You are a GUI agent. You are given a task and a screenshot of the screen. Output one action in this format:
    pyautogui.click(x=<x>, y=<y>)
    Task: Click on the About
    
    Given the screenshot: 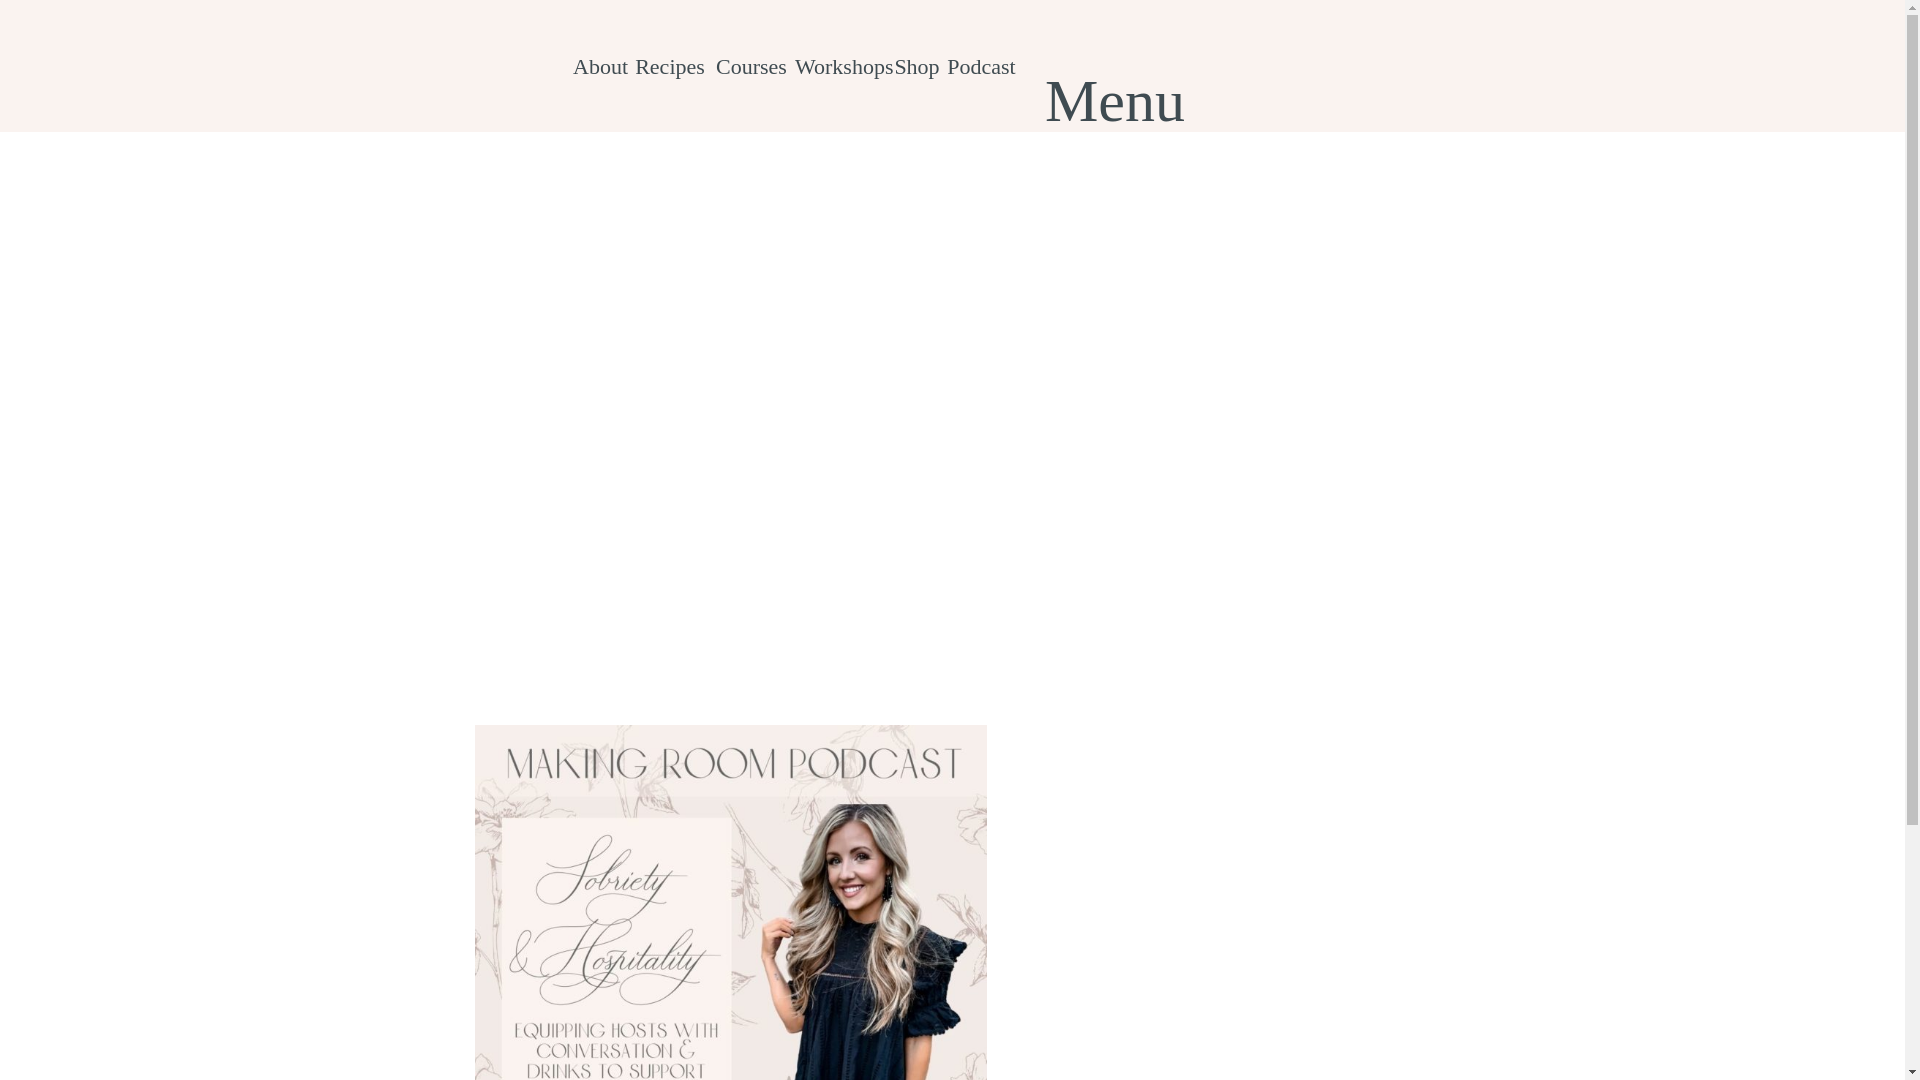 What is the action you would take?
    pyautogui.click(x=600, y=73)
    